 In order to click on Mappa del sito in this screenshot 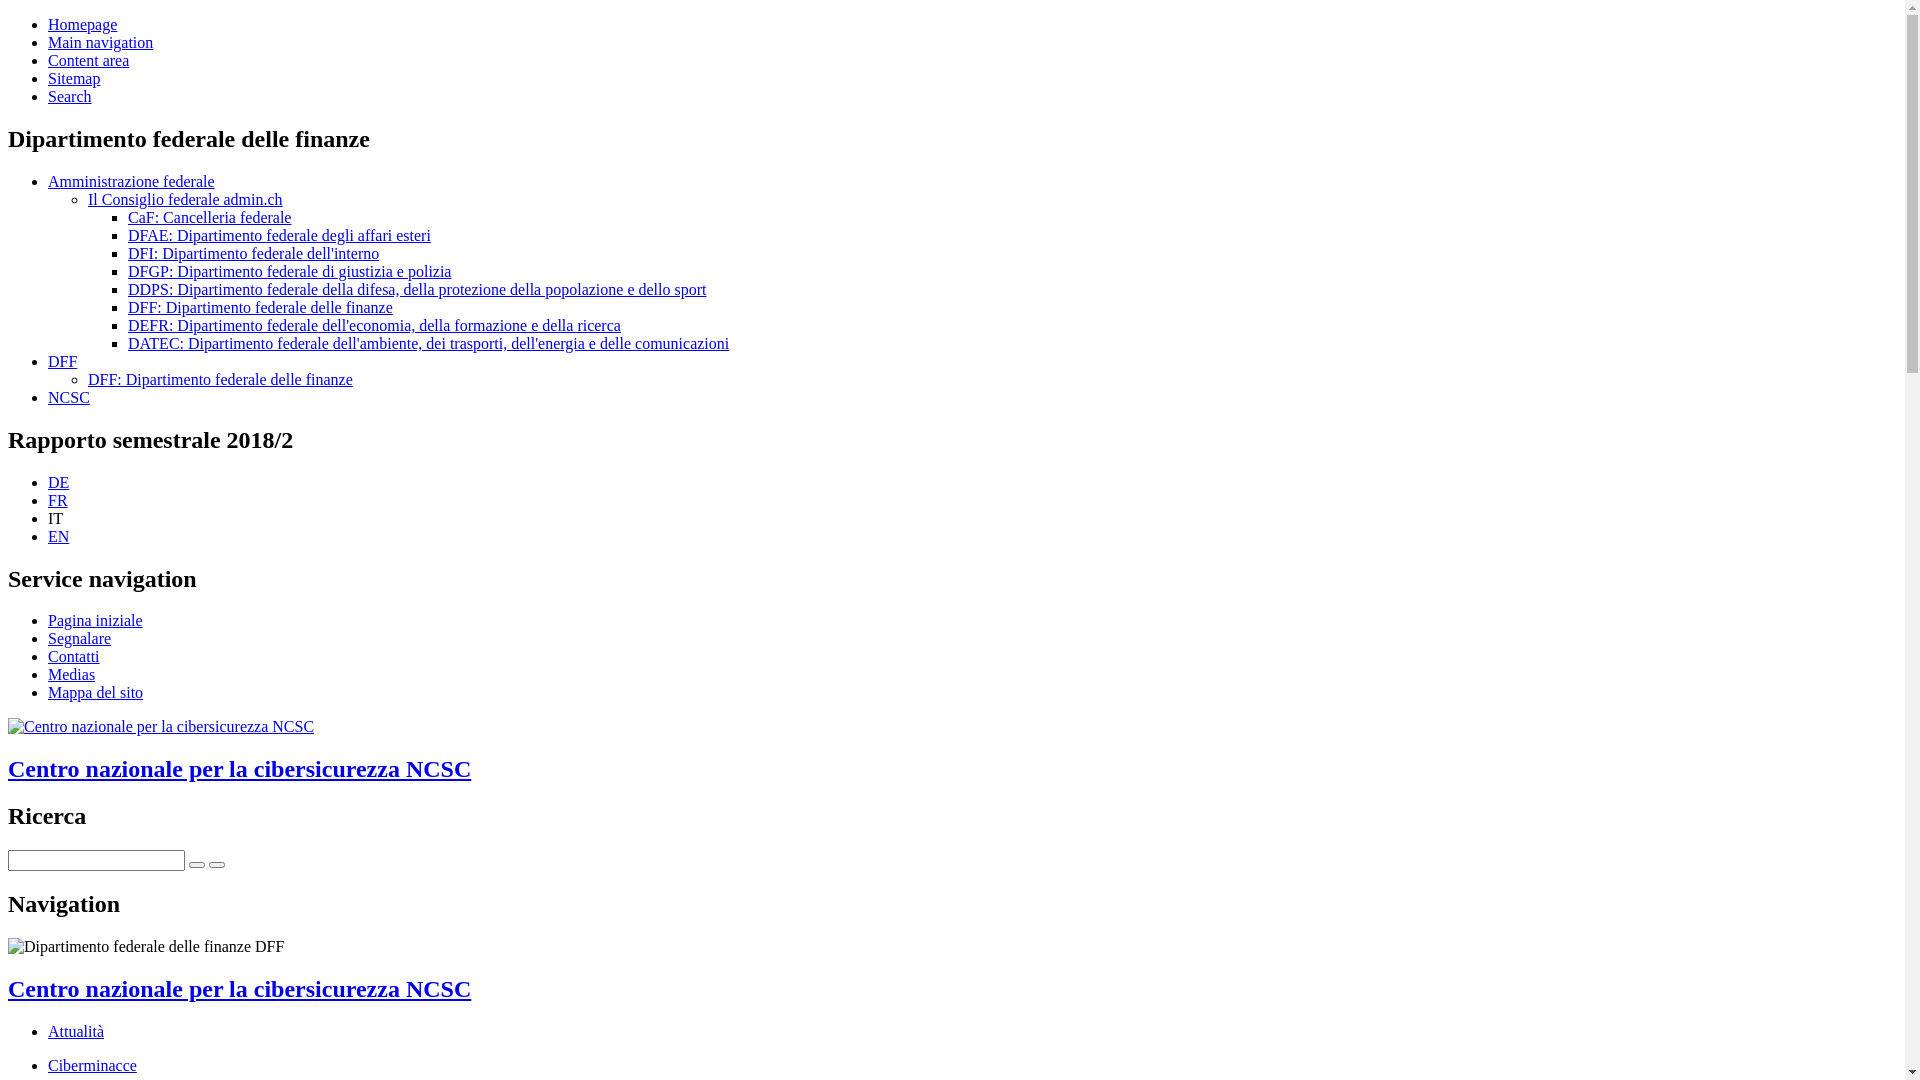, I will do `click(96, 692)`.